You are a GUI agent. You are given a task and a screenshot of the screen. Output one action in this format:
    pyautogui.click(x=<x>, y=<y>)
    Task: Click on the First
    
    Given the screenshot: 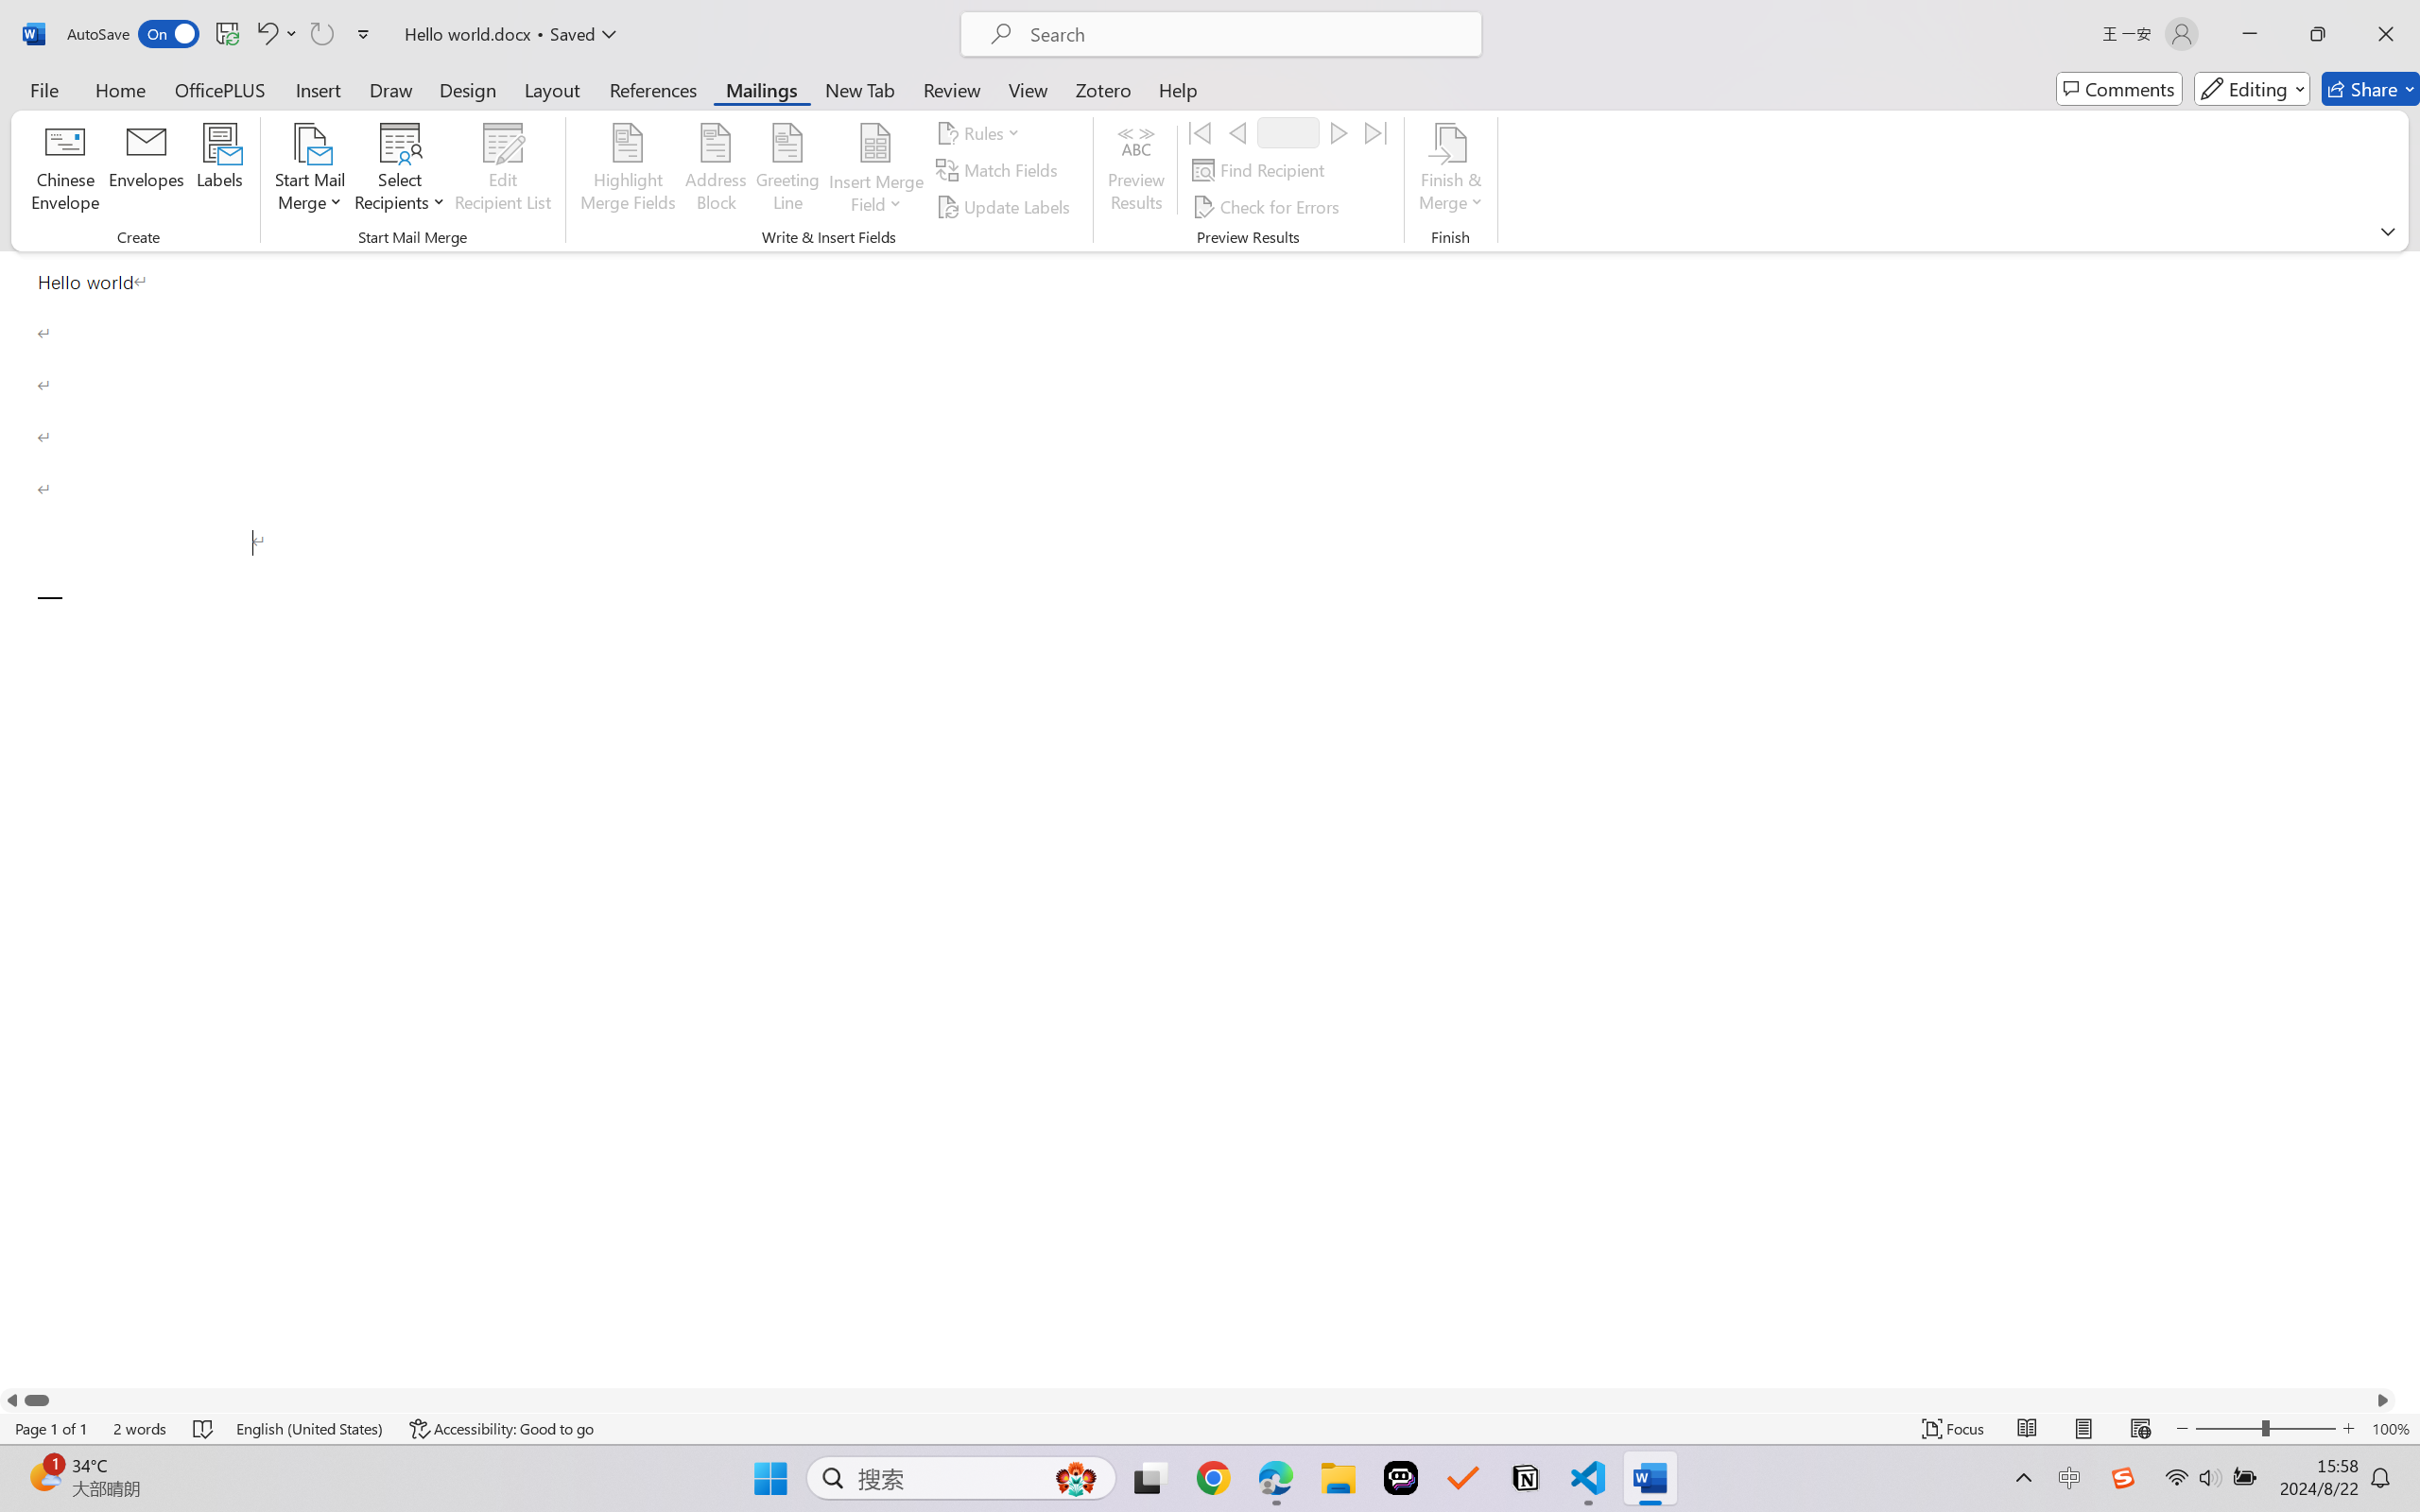 What is the action you would take?
    pyautogui.click(x=1200, y=132)
    